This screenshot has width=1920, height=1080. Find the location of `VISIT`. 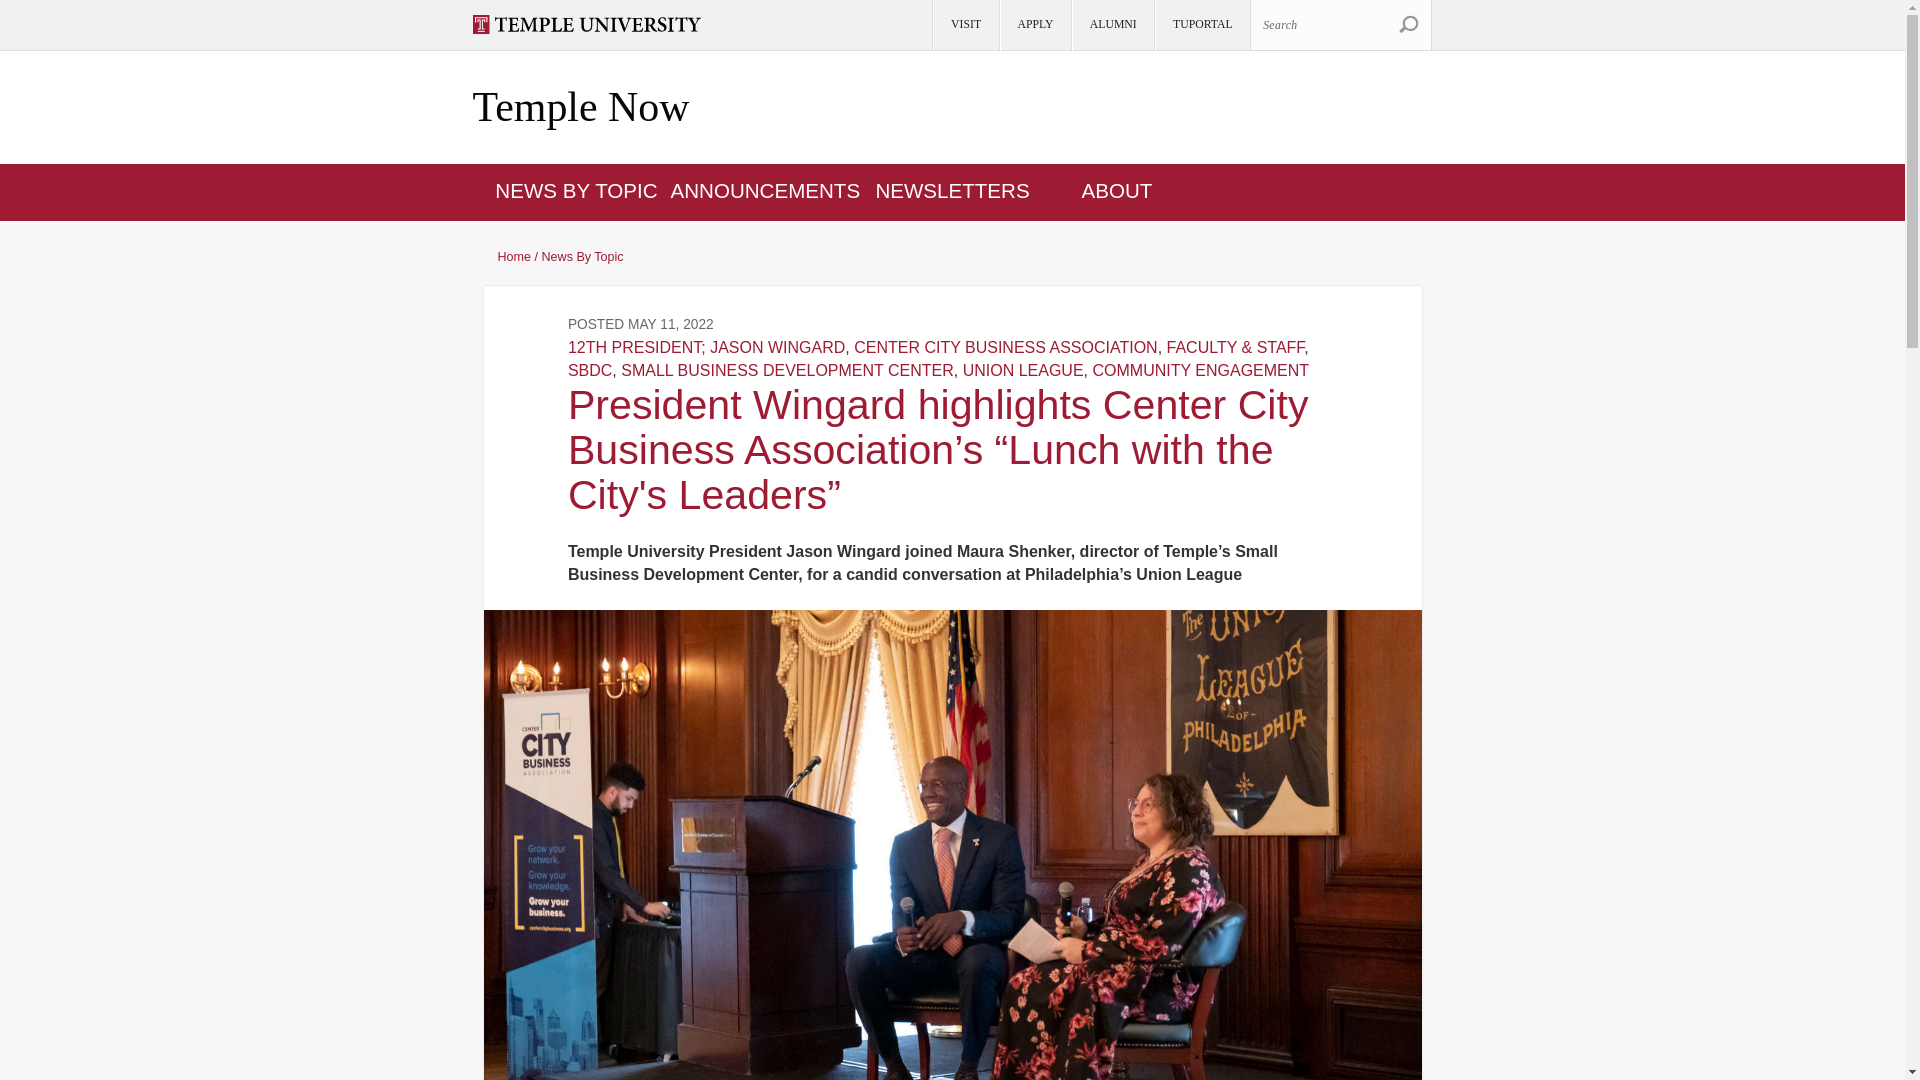

VISIT is located at coordinates (964, 25).